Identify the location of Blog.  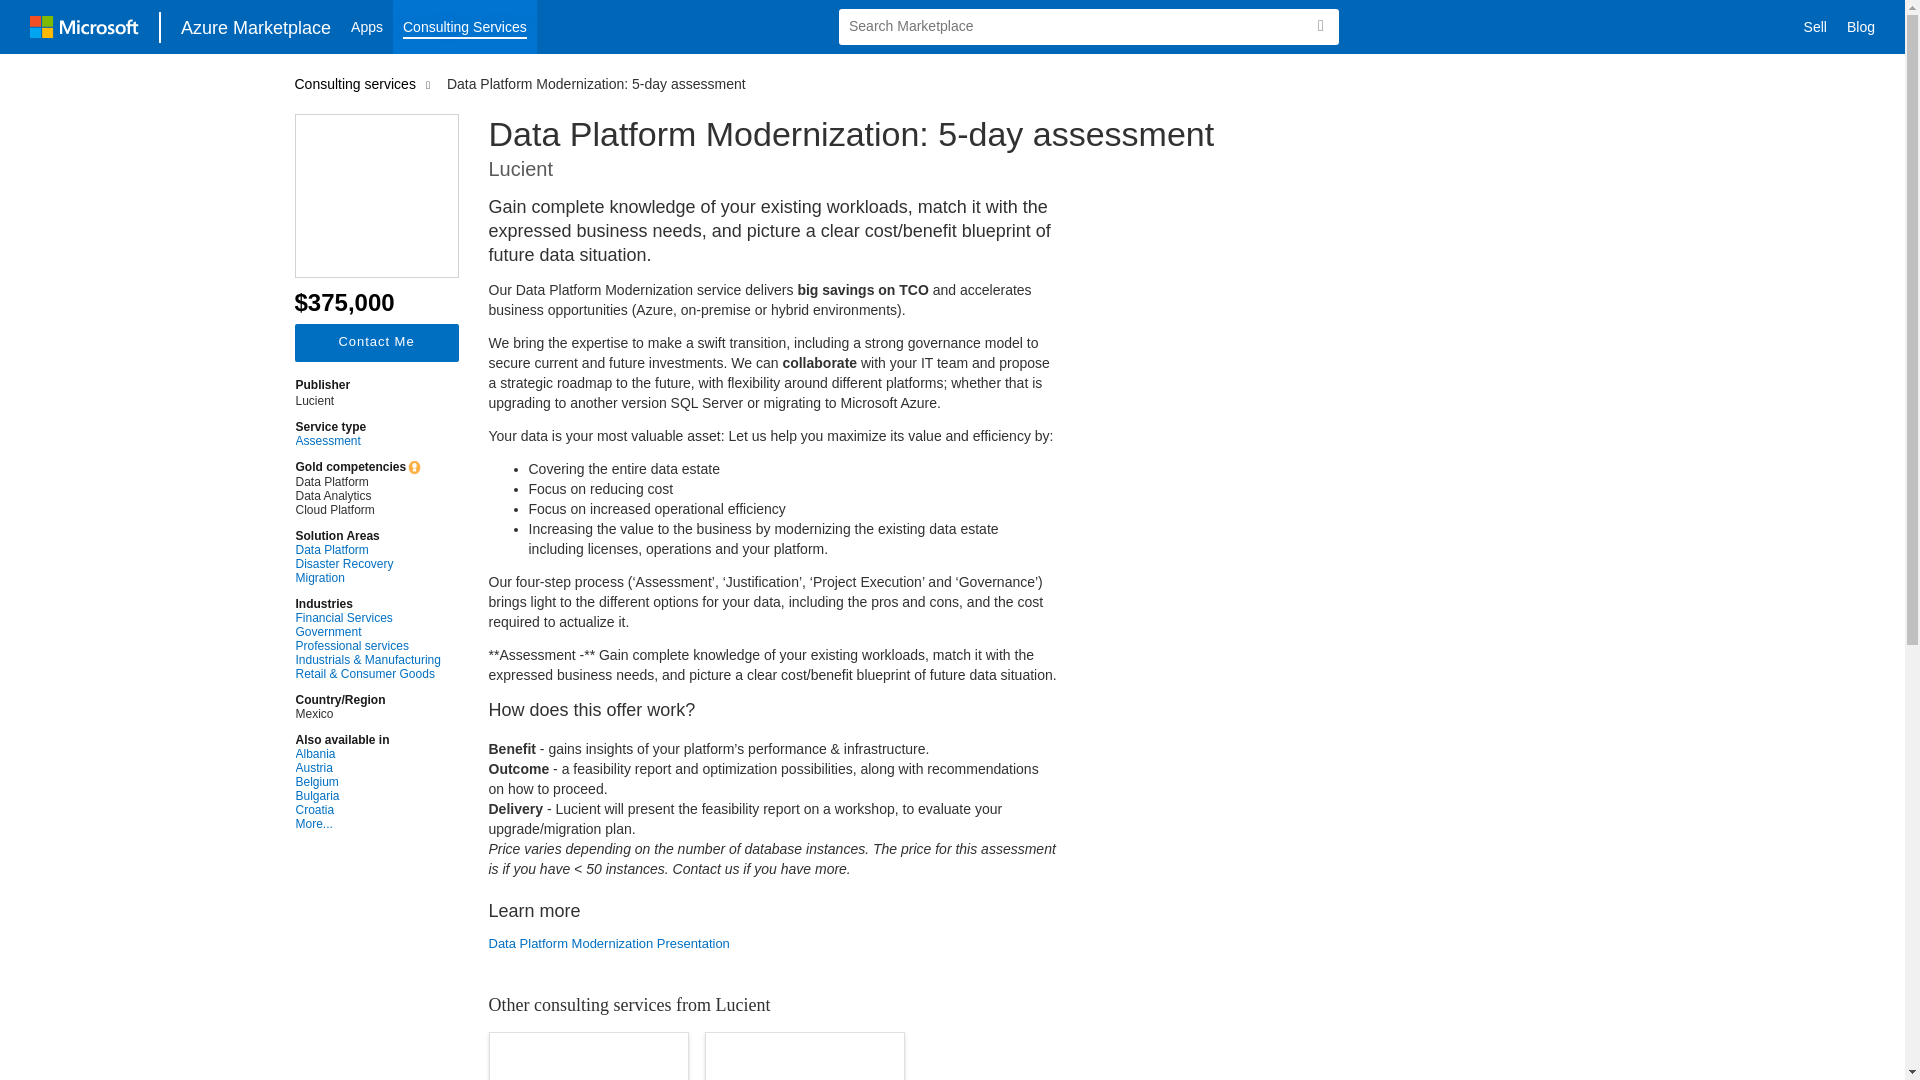
(1861, 27).